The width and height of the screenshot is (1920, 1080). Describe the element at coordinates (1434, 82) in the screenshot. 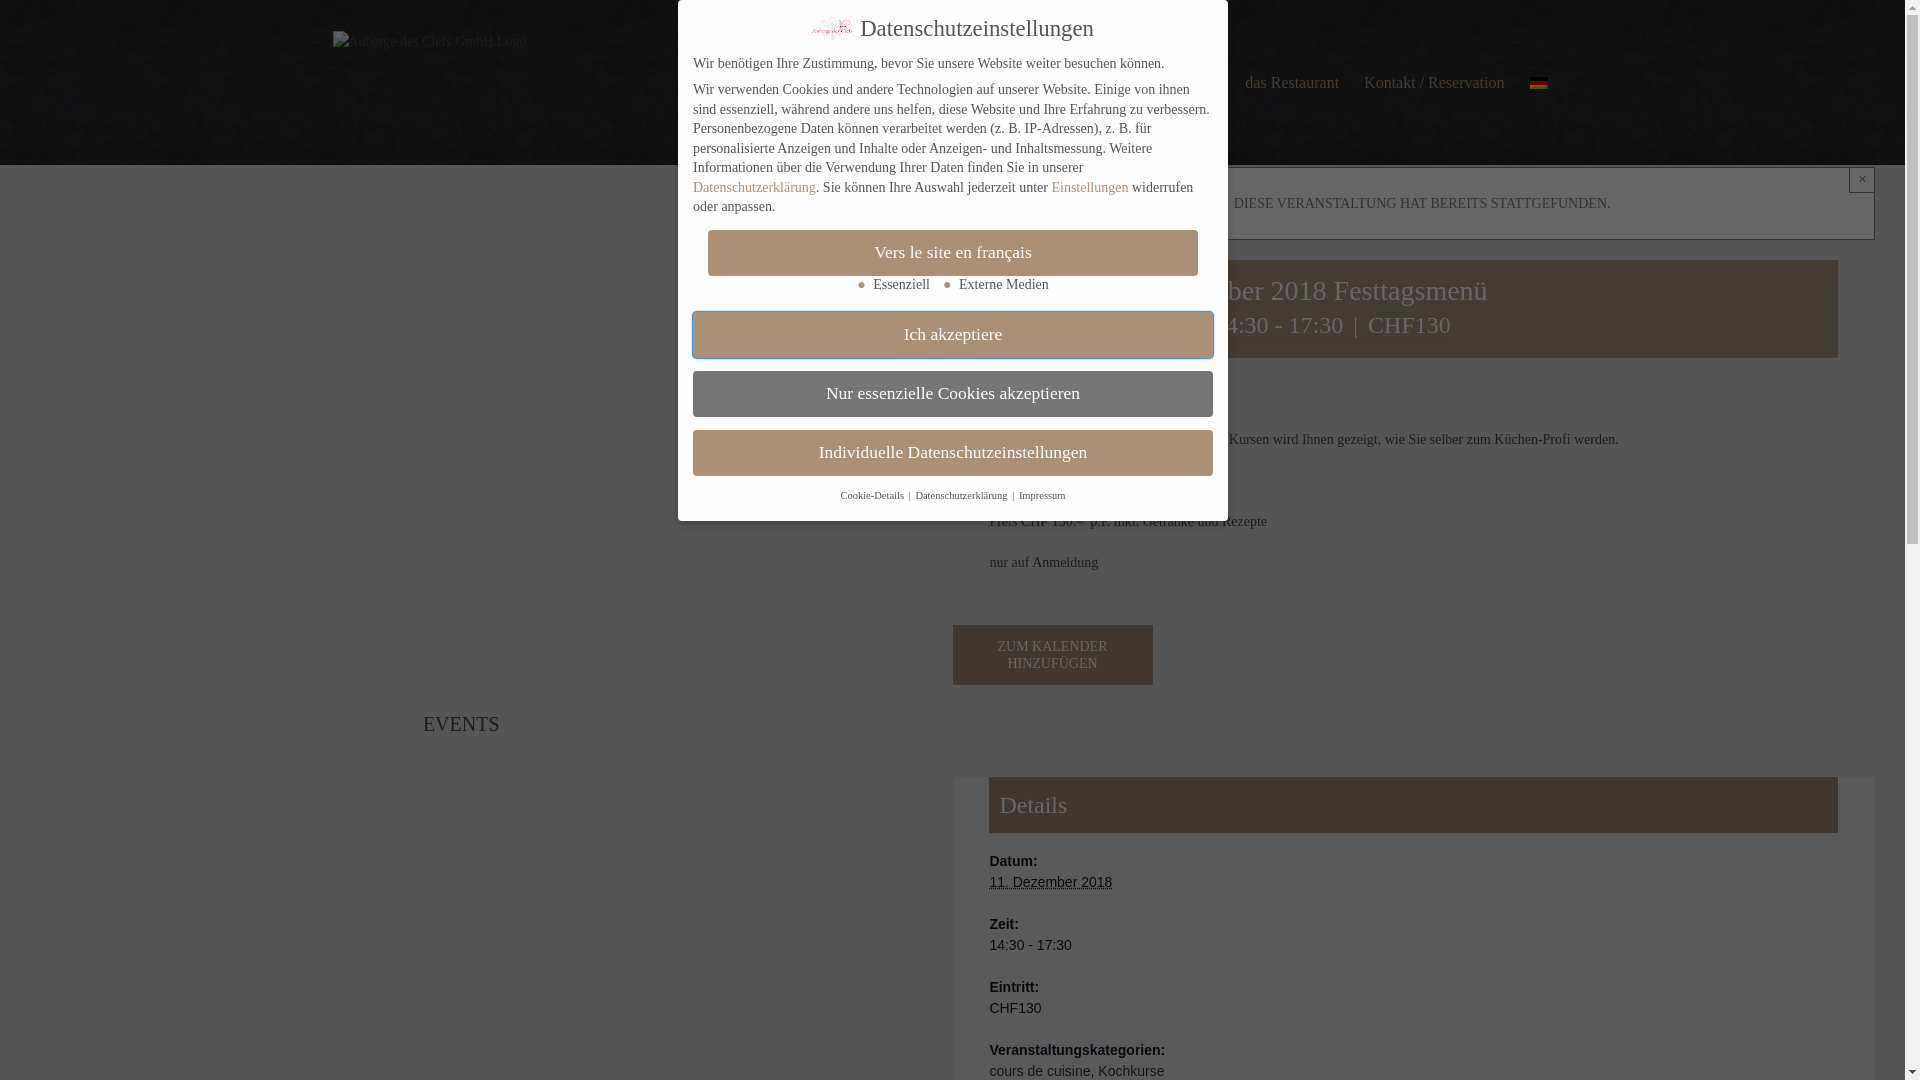

I see `Kontakt / Reservation` at that location.